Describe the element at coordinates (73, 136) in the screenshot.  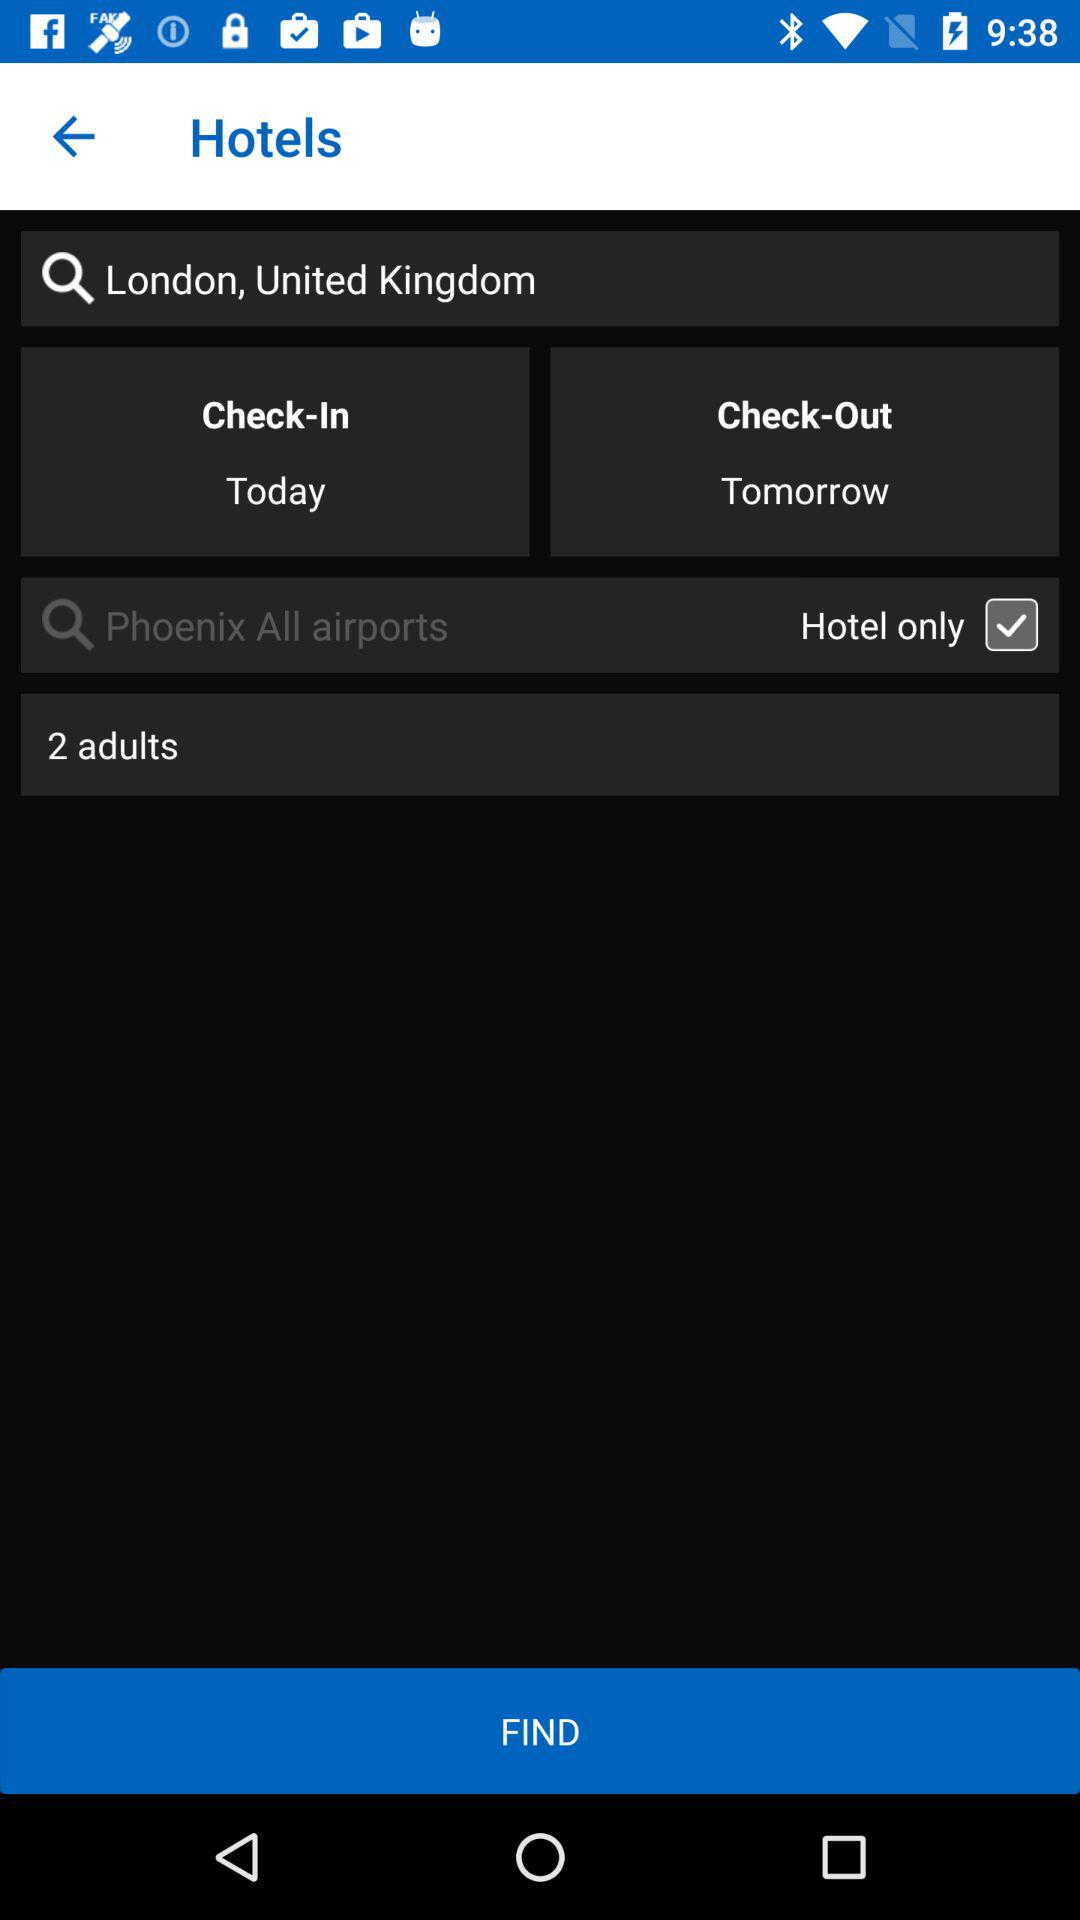
I see `turn off item above the london, united kingdom item` at that location.